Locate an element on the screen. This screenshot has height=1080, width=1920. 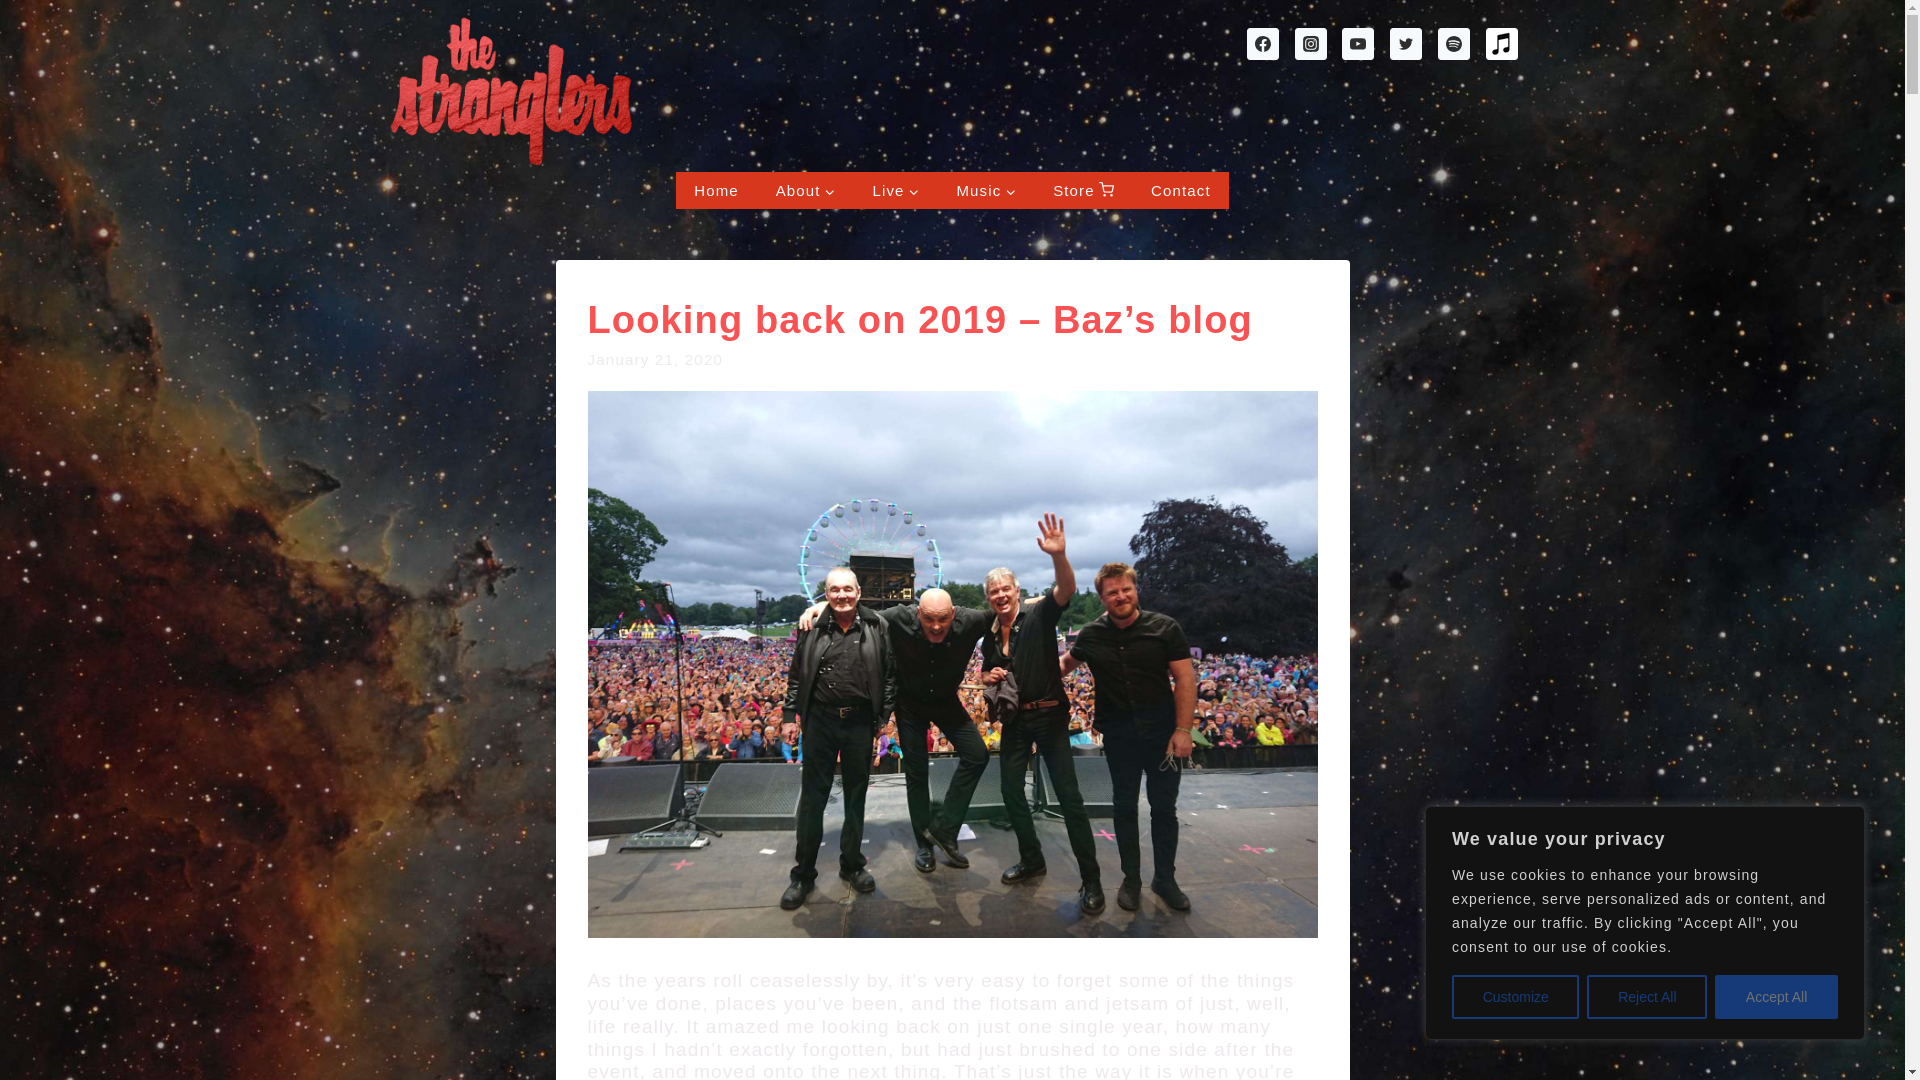
Reject All is located at coordinates (1646, 997).